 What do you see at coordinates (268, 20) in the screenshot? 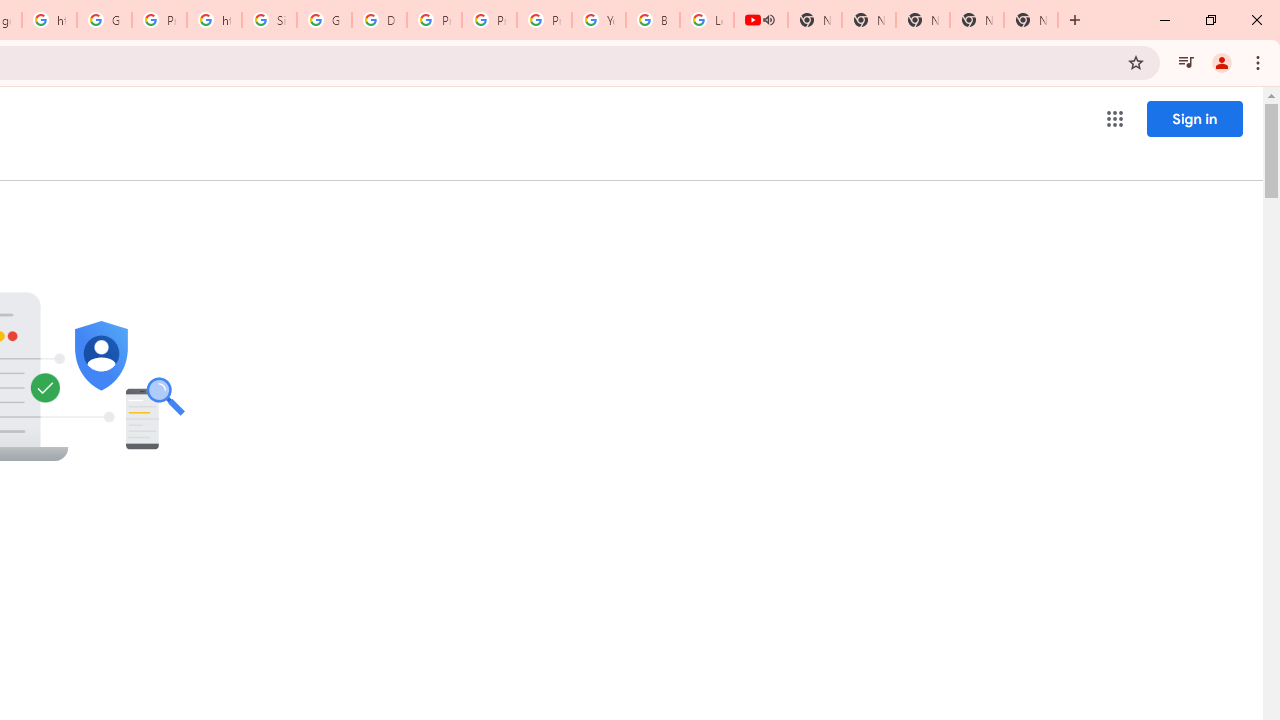
I see `Sign in - Google Accounts` at bounding box center [268, 20].